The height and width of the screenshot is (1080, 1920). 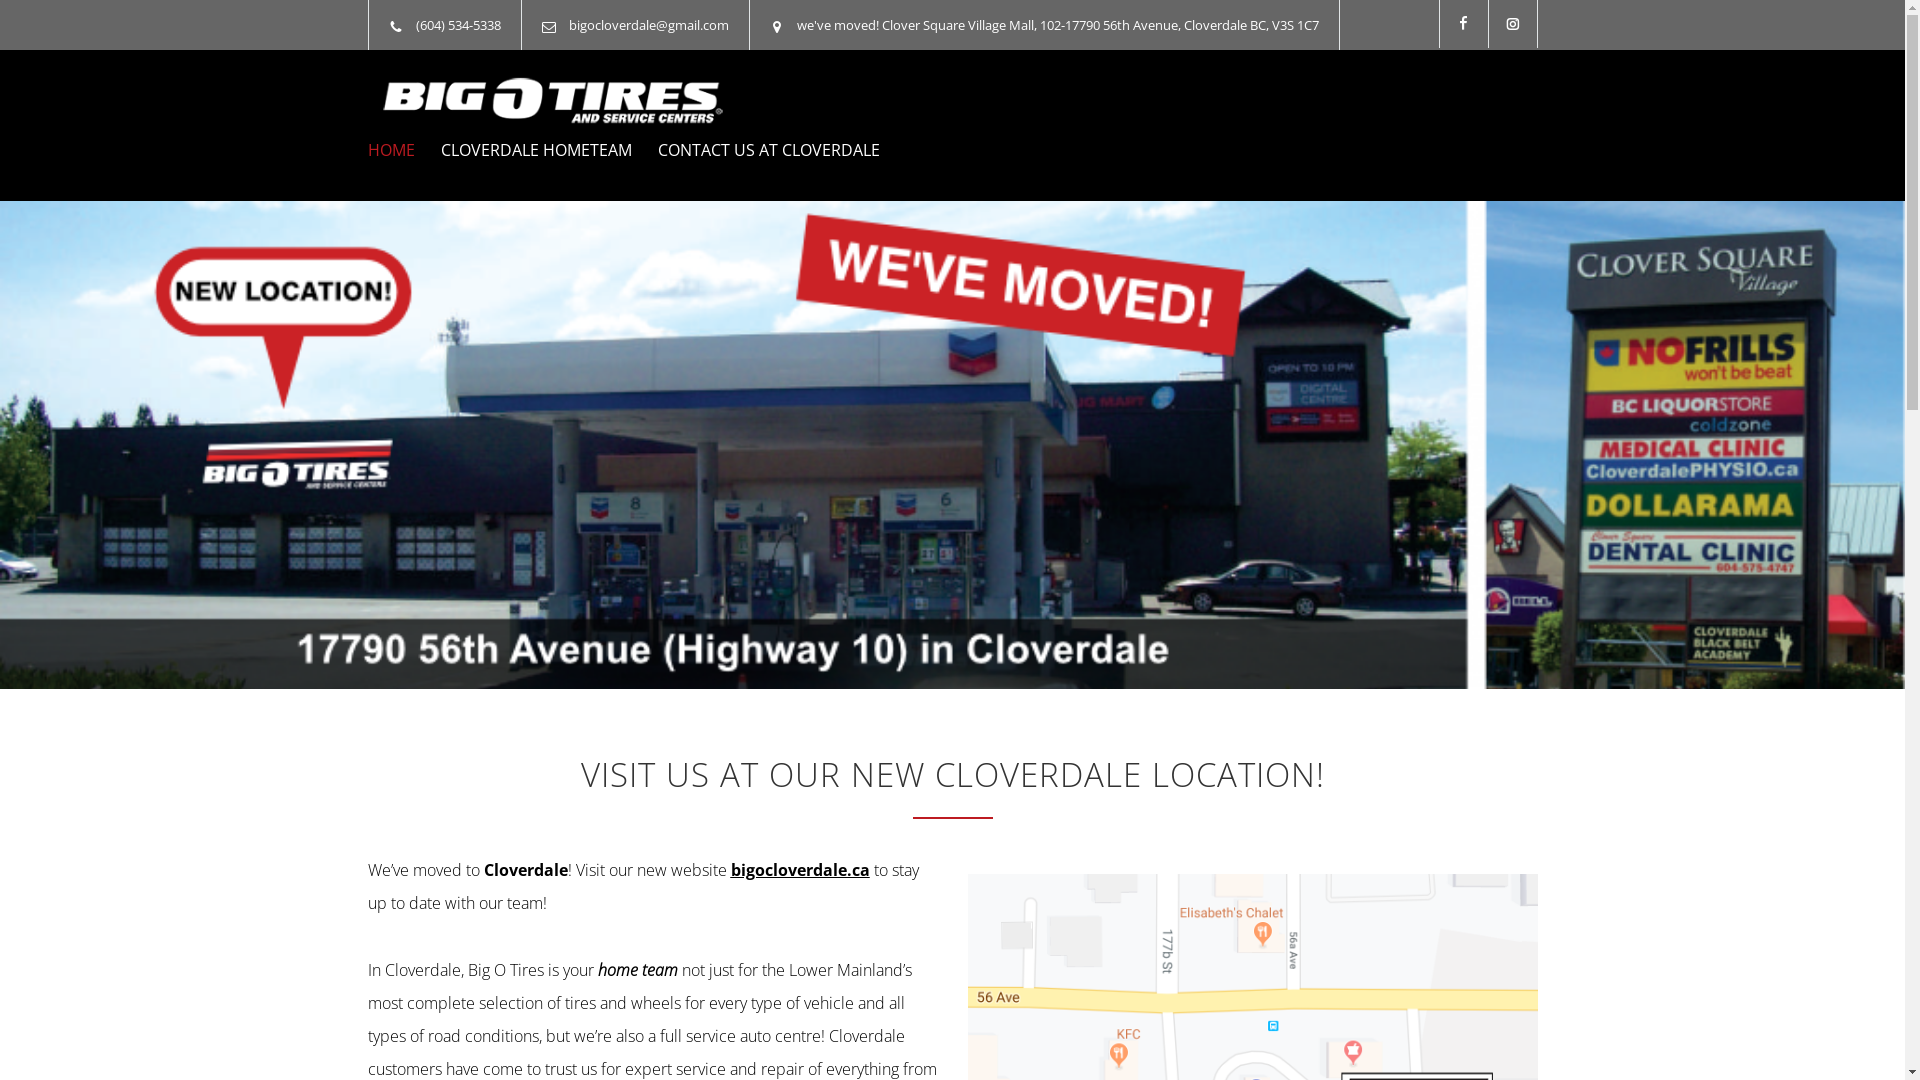 What do you see at coordinates (648, 25) in the screenshot?
I see `bigocloverdale@gmail.com` at bounding box center [648, 25].